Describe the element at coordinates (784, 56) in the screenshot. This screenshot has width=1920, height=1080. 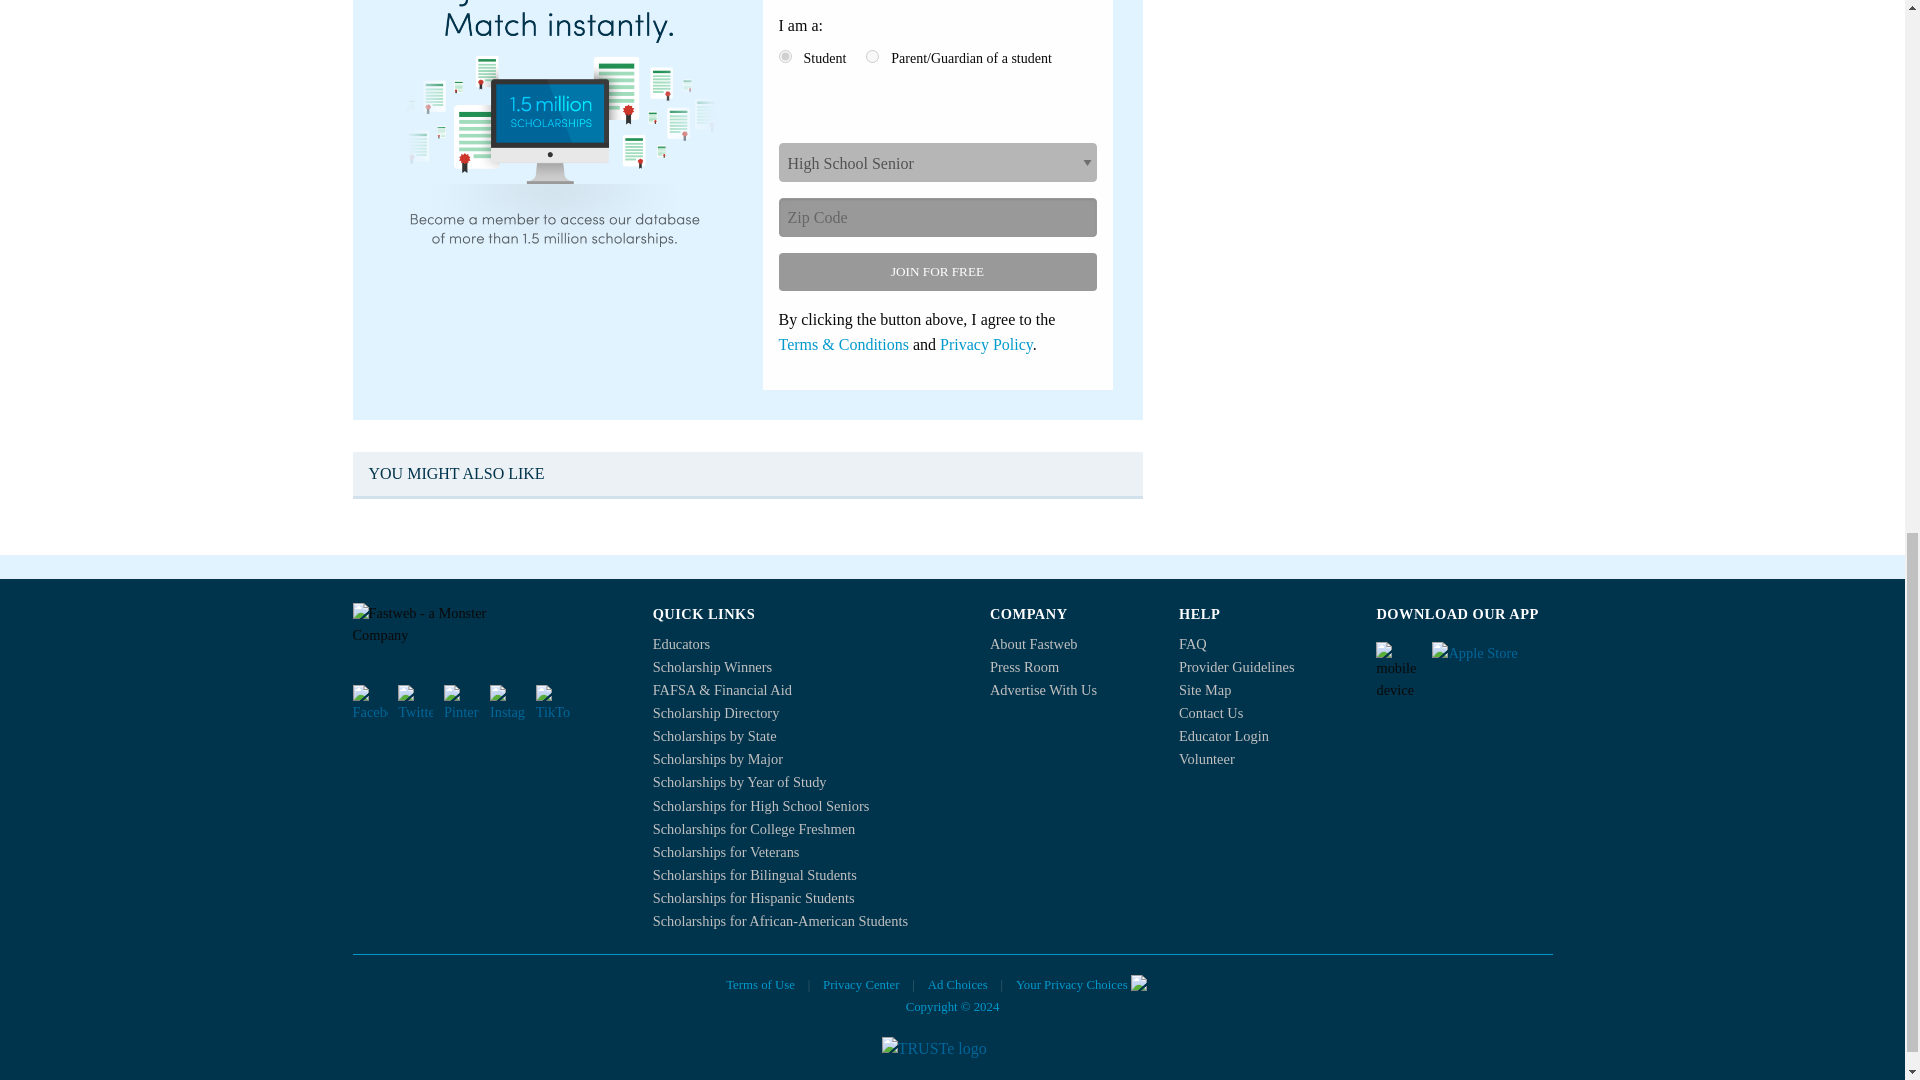
I see `1` at that location.